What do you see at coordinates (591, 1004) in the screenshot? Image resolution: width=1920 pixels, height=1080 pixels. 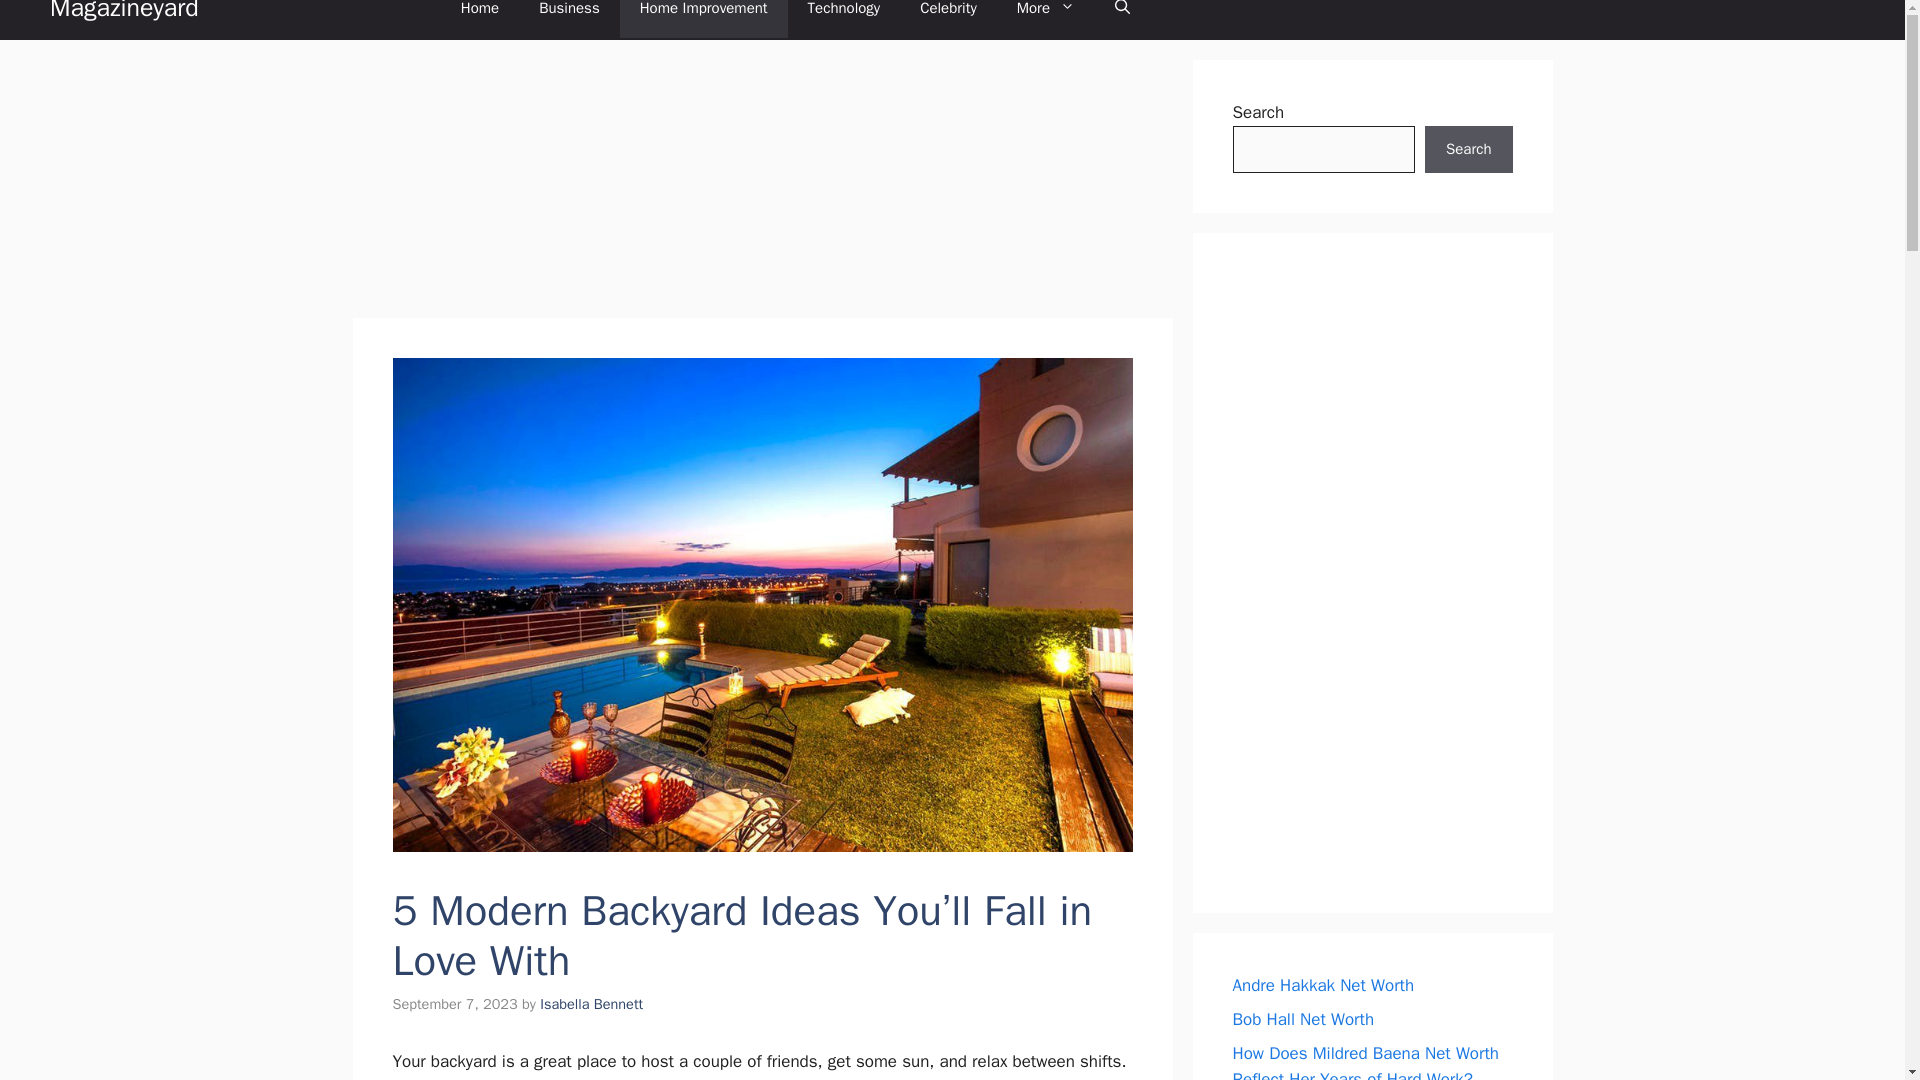 I see `View all posts by Isabella Bennett` at bounding box center [591, 1004].